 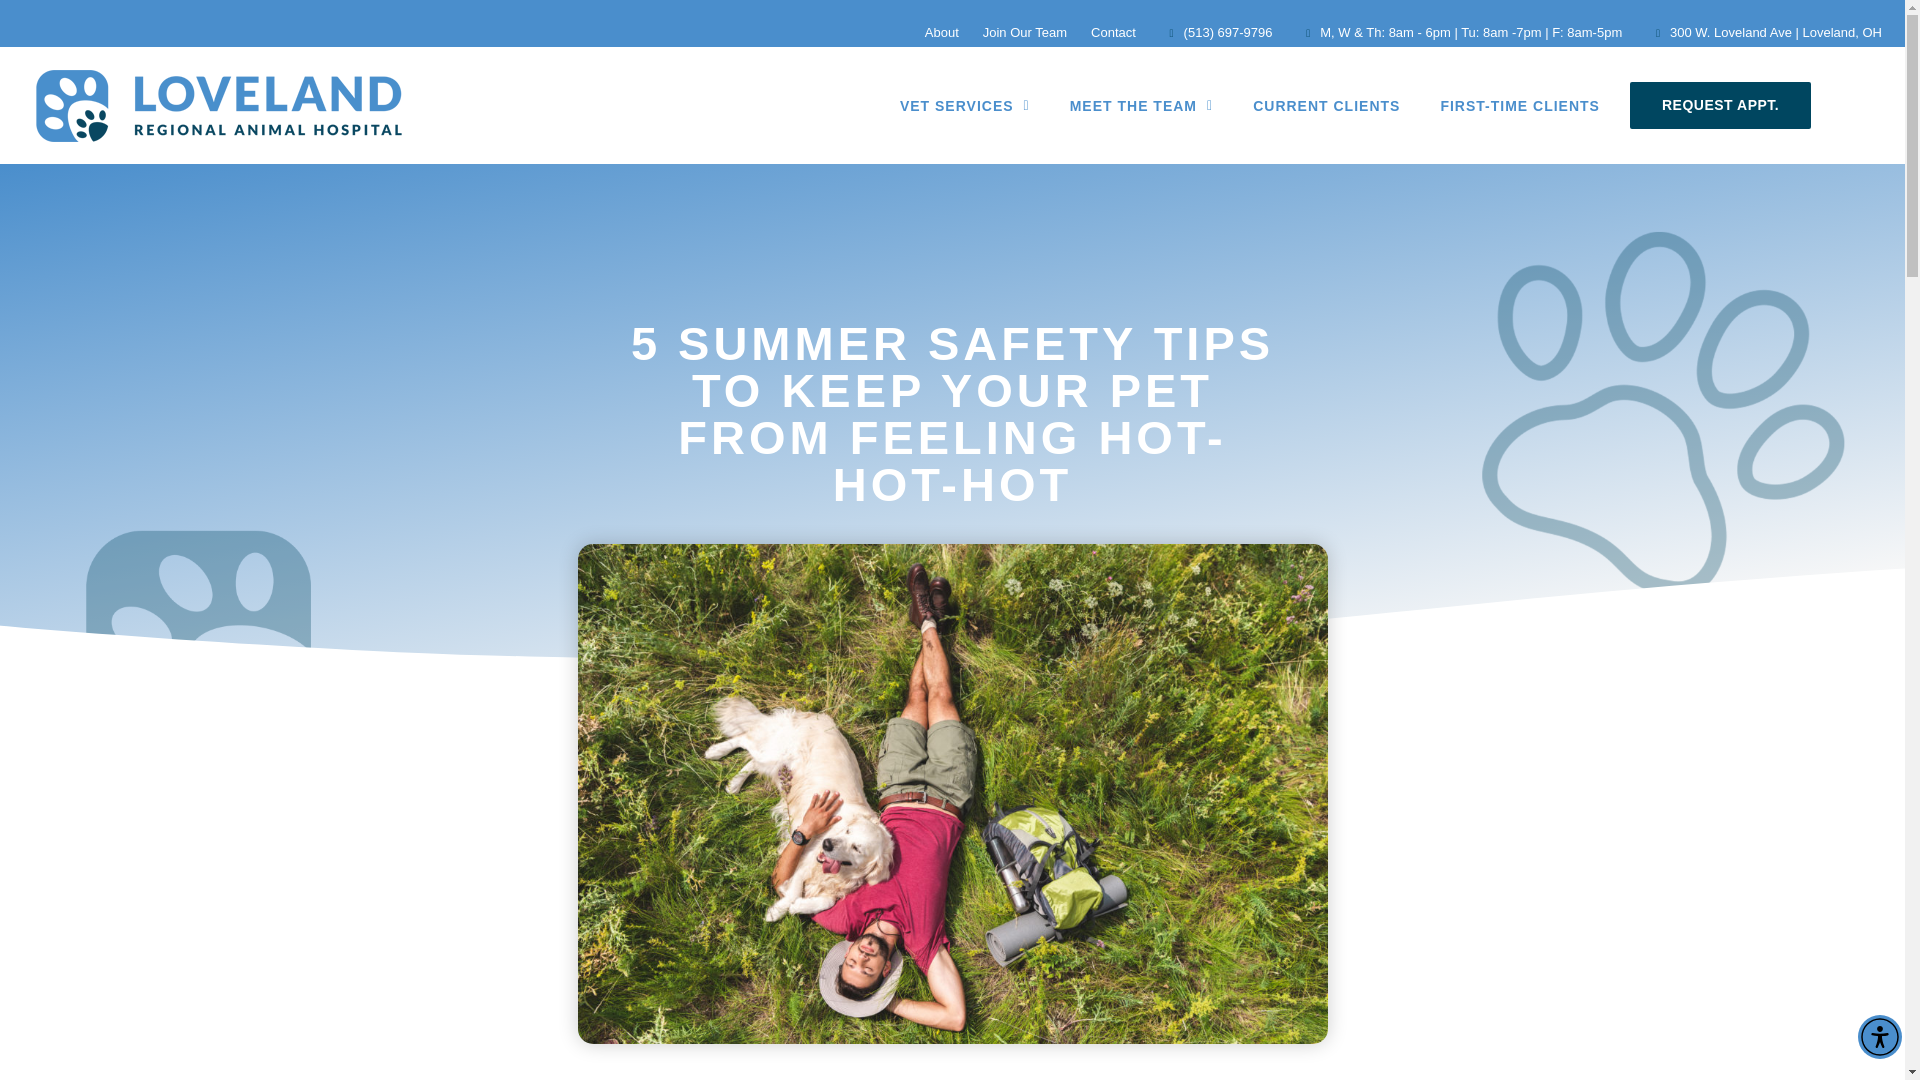 What do you see at coordinates (964, 106) in the screenshot?
I see `VET SERVICES` at bounding box center [964, 106].